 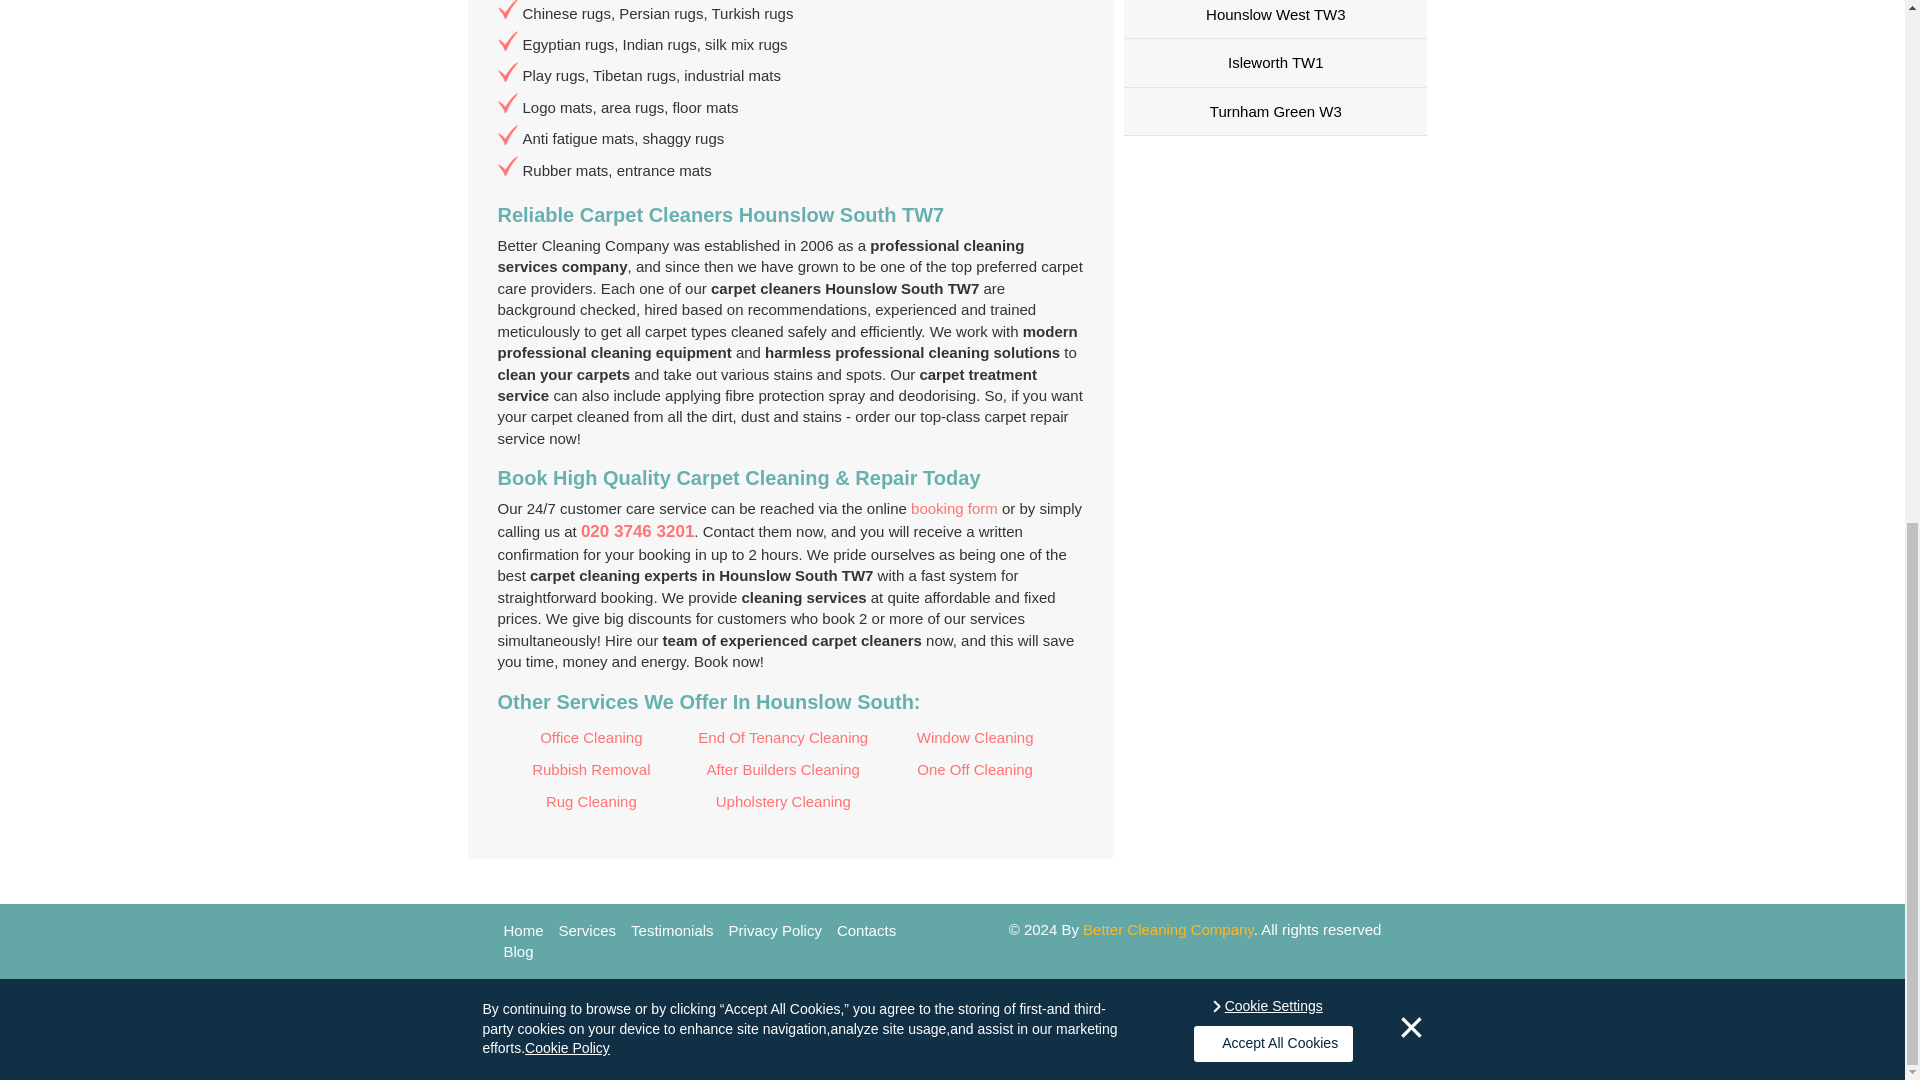 What do you see at coordinates (591, 770) in the screenshot?
I see `Rubbish Removal` at bounding box center [591, 770].